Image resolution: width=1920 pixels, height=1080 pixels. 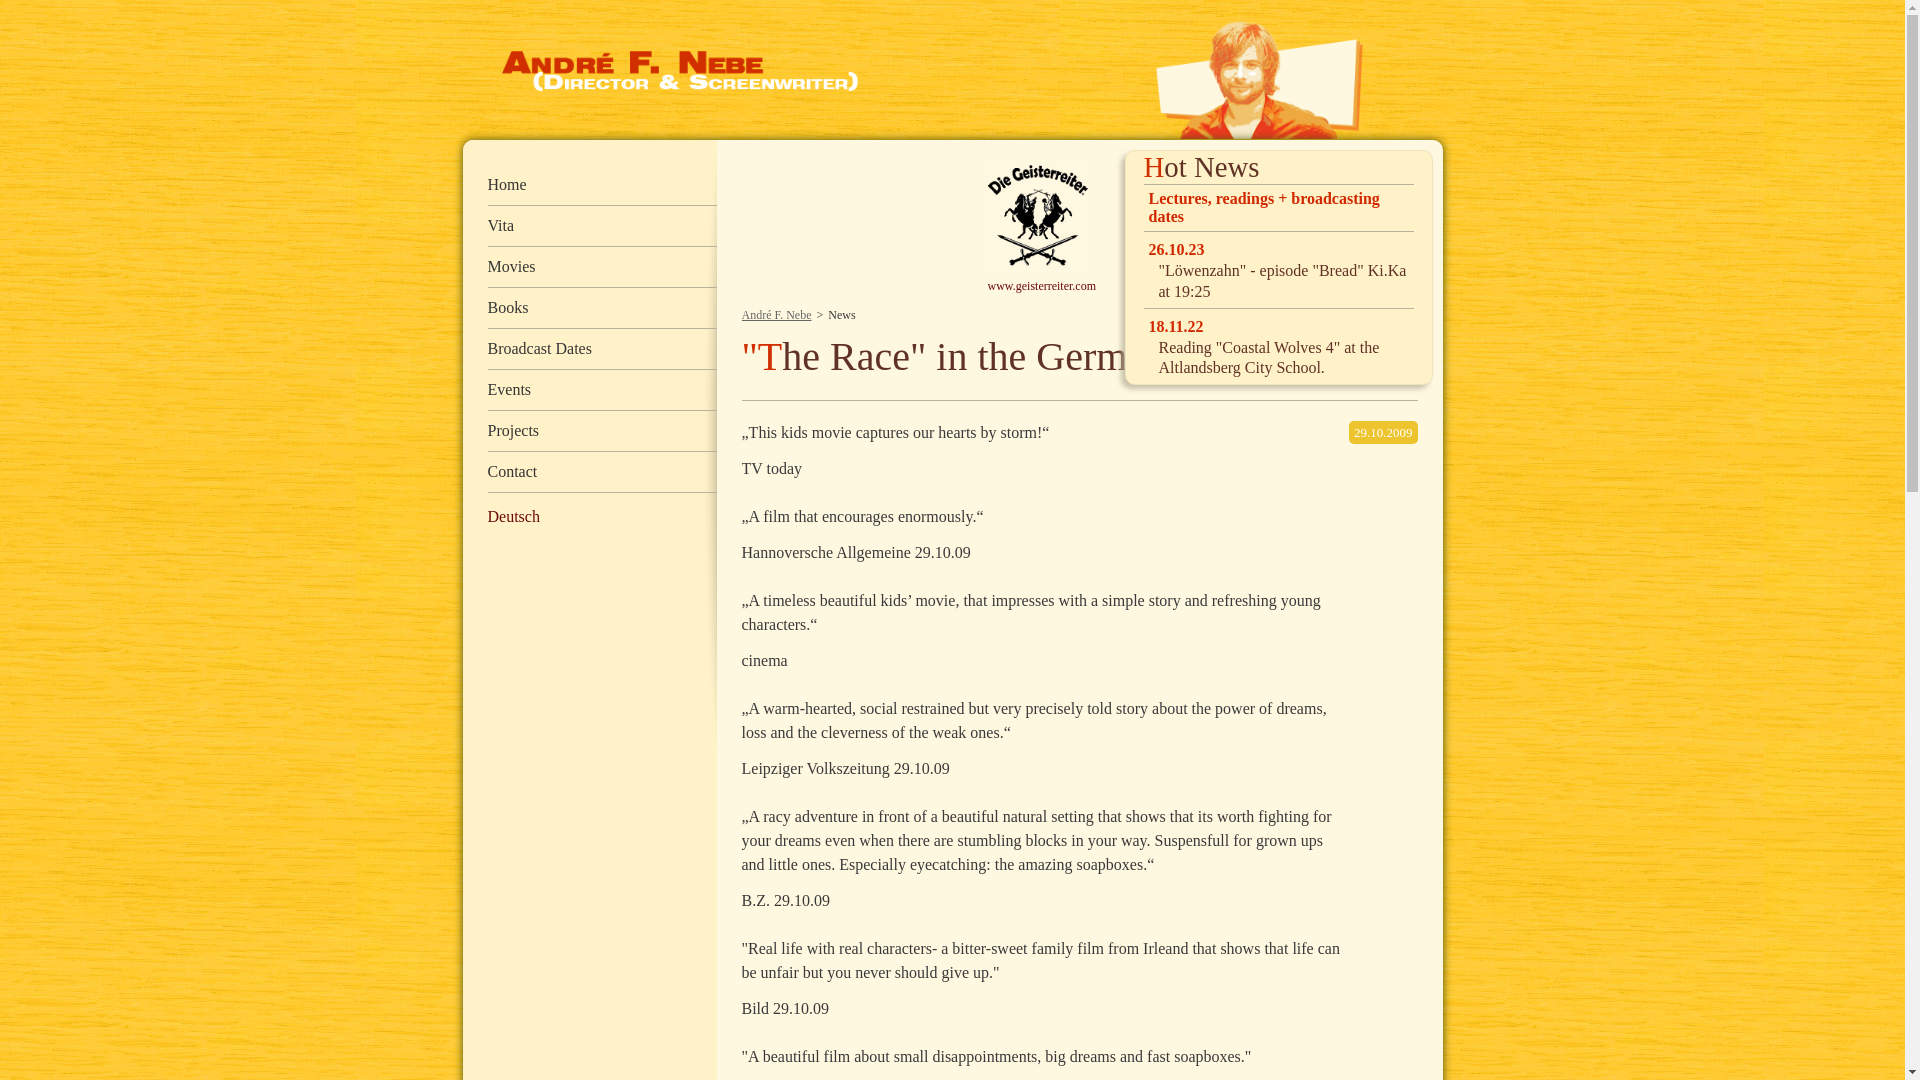 I want to click on Broadcast Dates, so click(x=602, y=350).